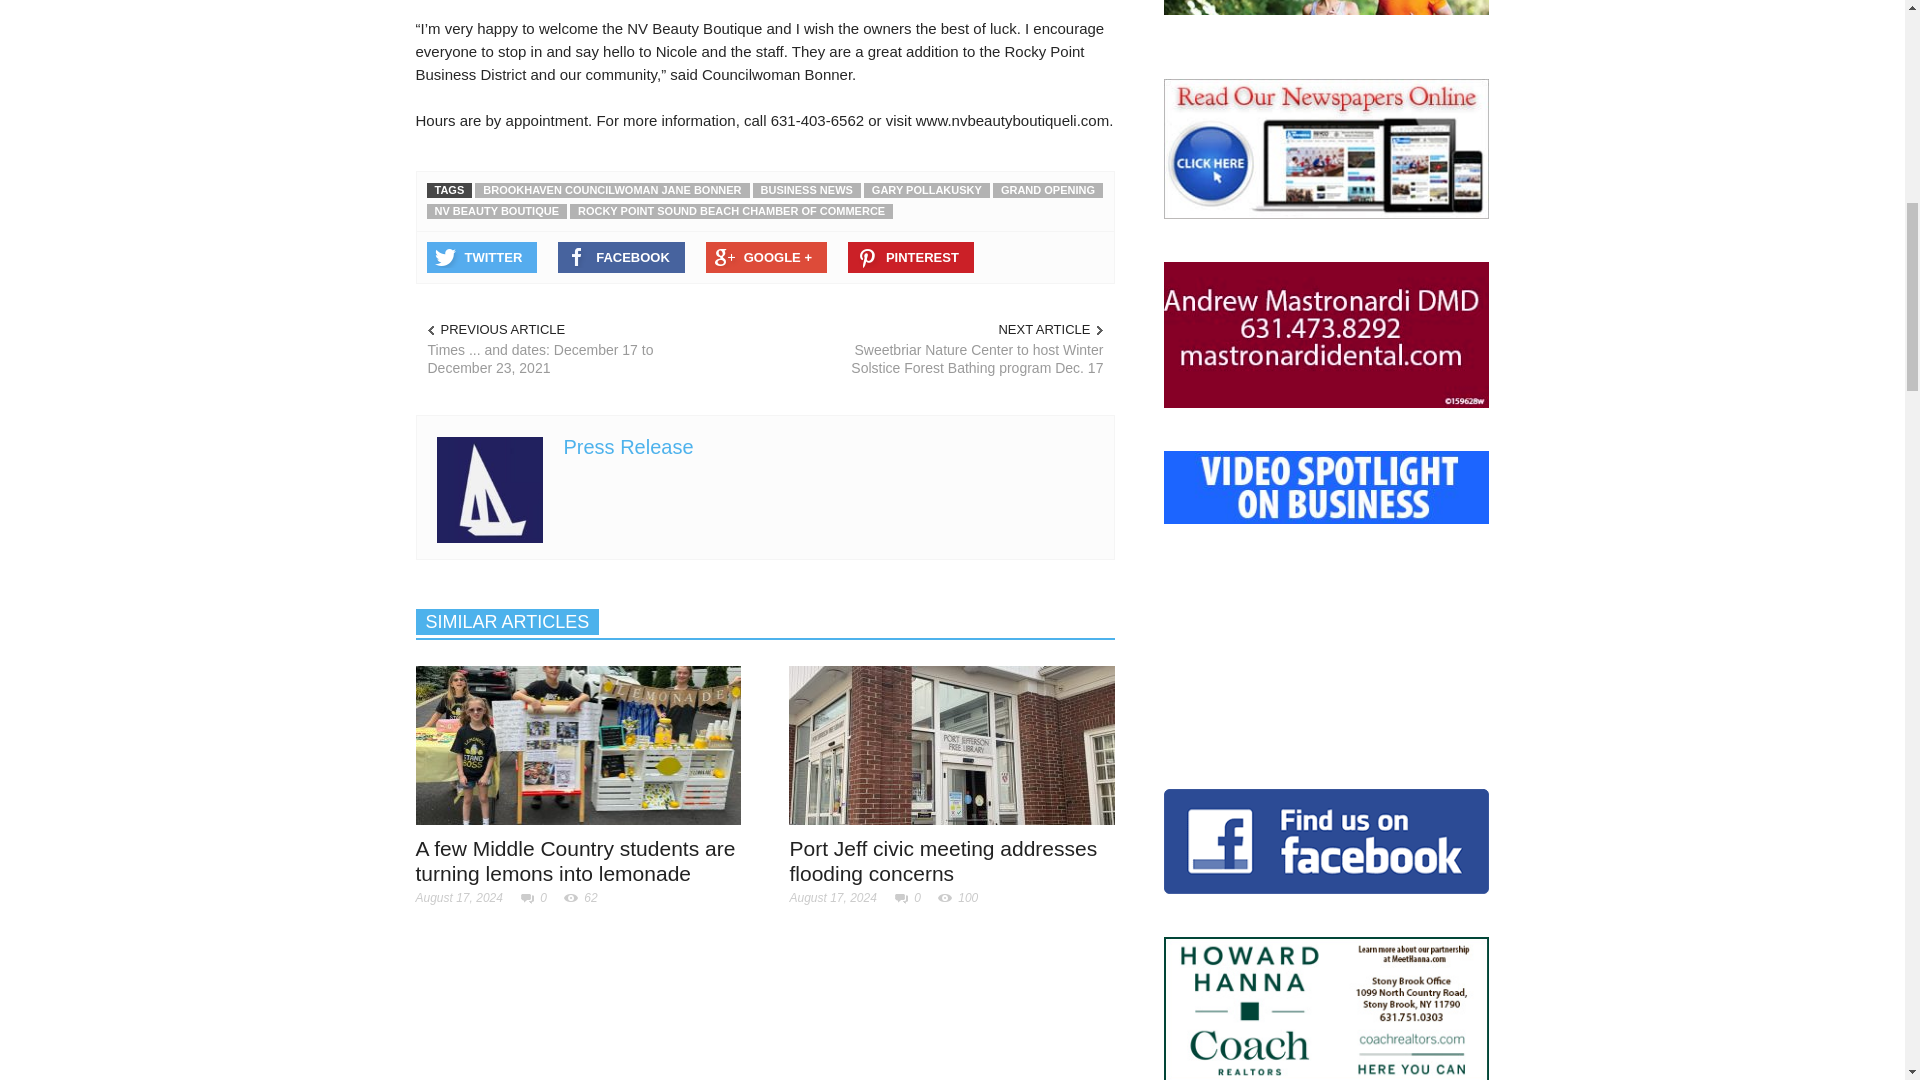  I want to click on Dr. Andrew Mastronardi, so click(1326, 335).